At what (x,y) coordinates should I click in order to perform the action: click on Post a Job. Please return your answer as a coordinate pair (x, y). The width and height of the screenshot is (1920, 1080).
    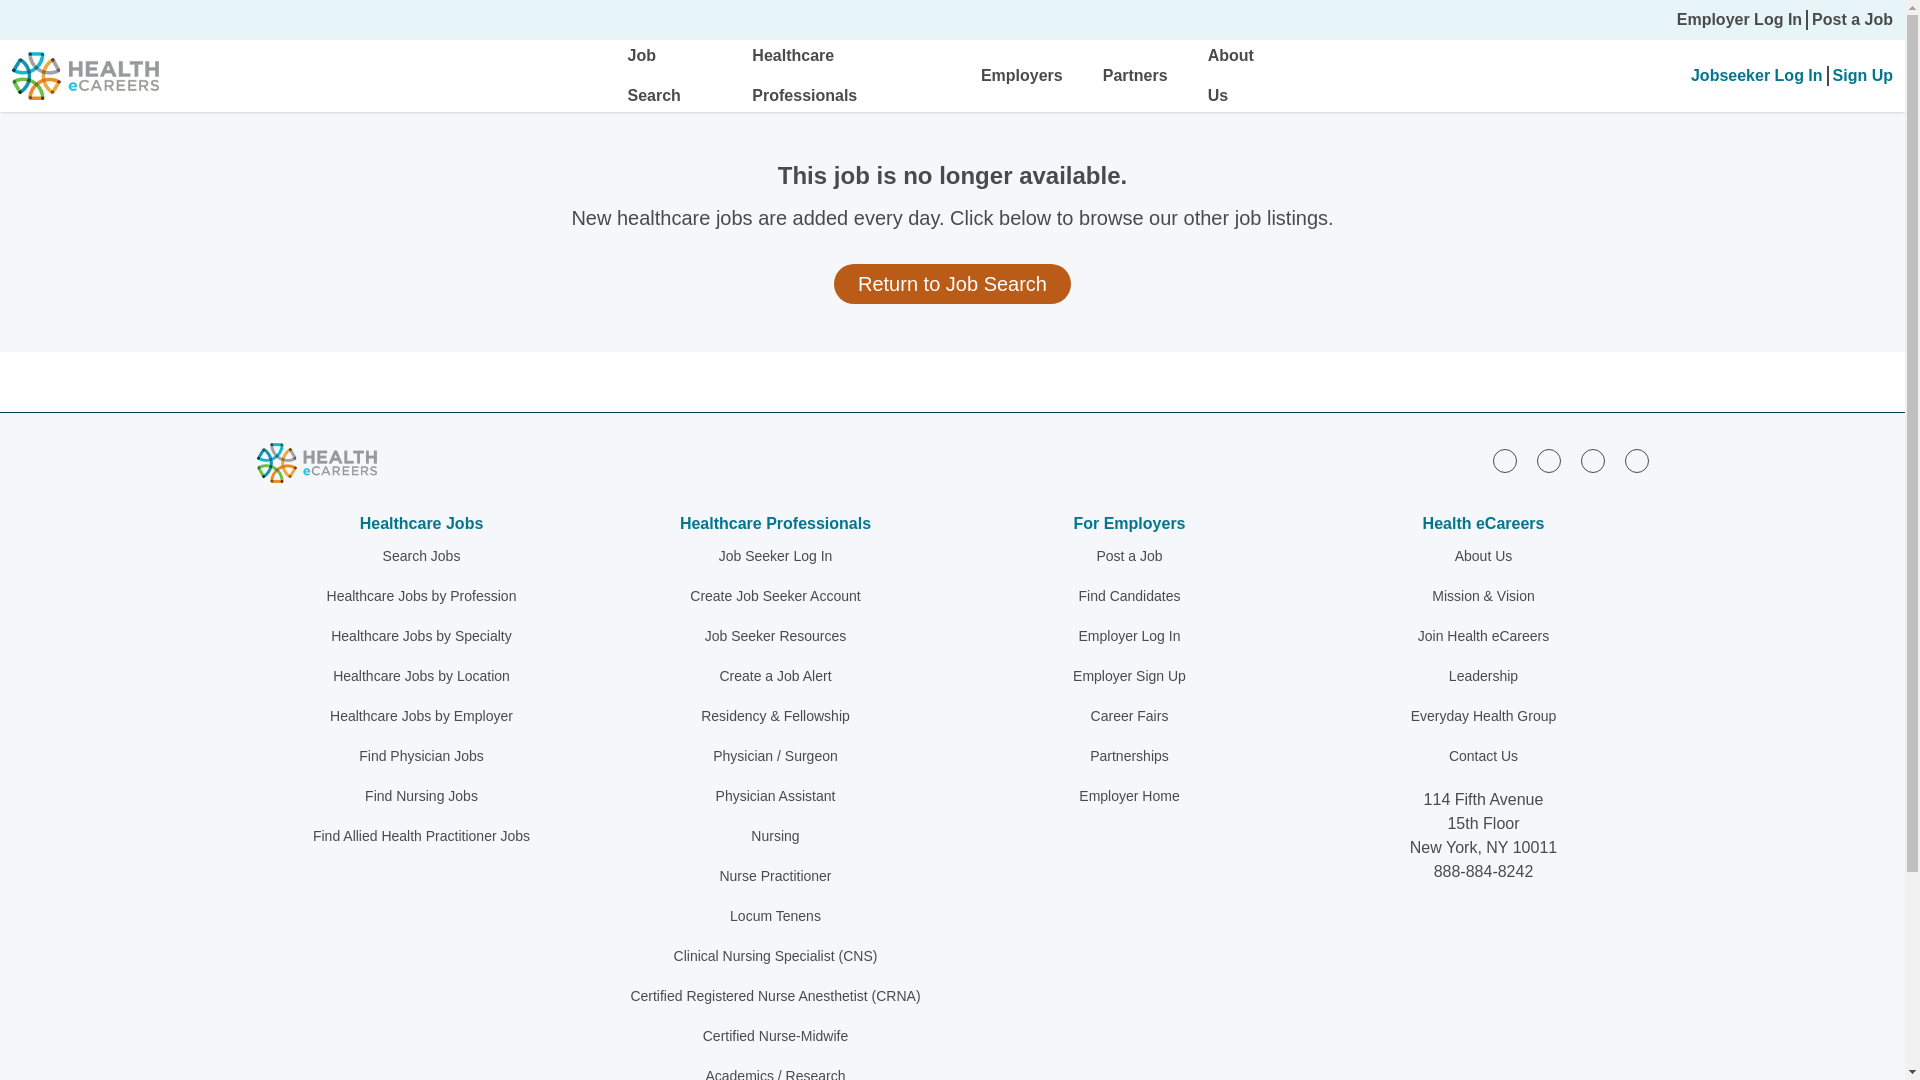
    Looking at the image, I should click on (1852, 20).